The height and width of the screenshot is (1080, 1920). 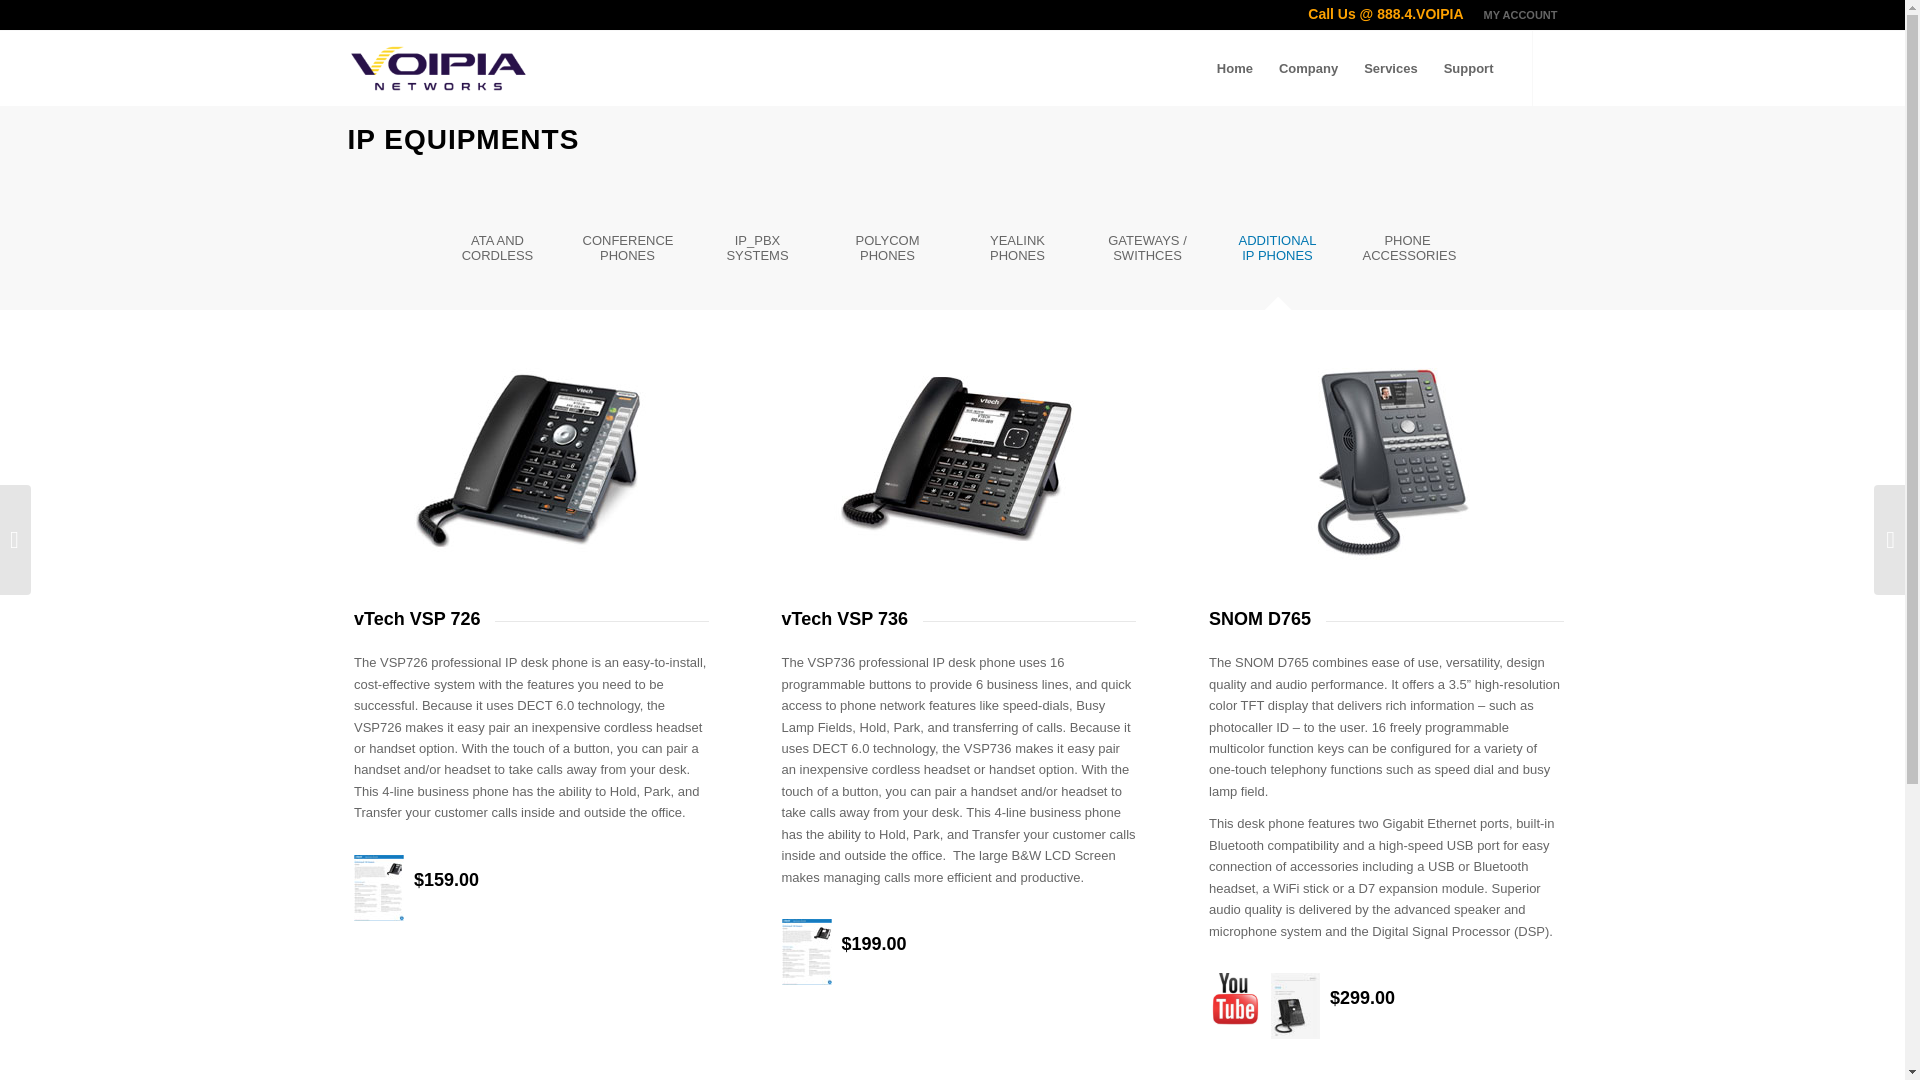 I want to click on ADDITIONAL IP PHONES, so click(x=1276, y=254).